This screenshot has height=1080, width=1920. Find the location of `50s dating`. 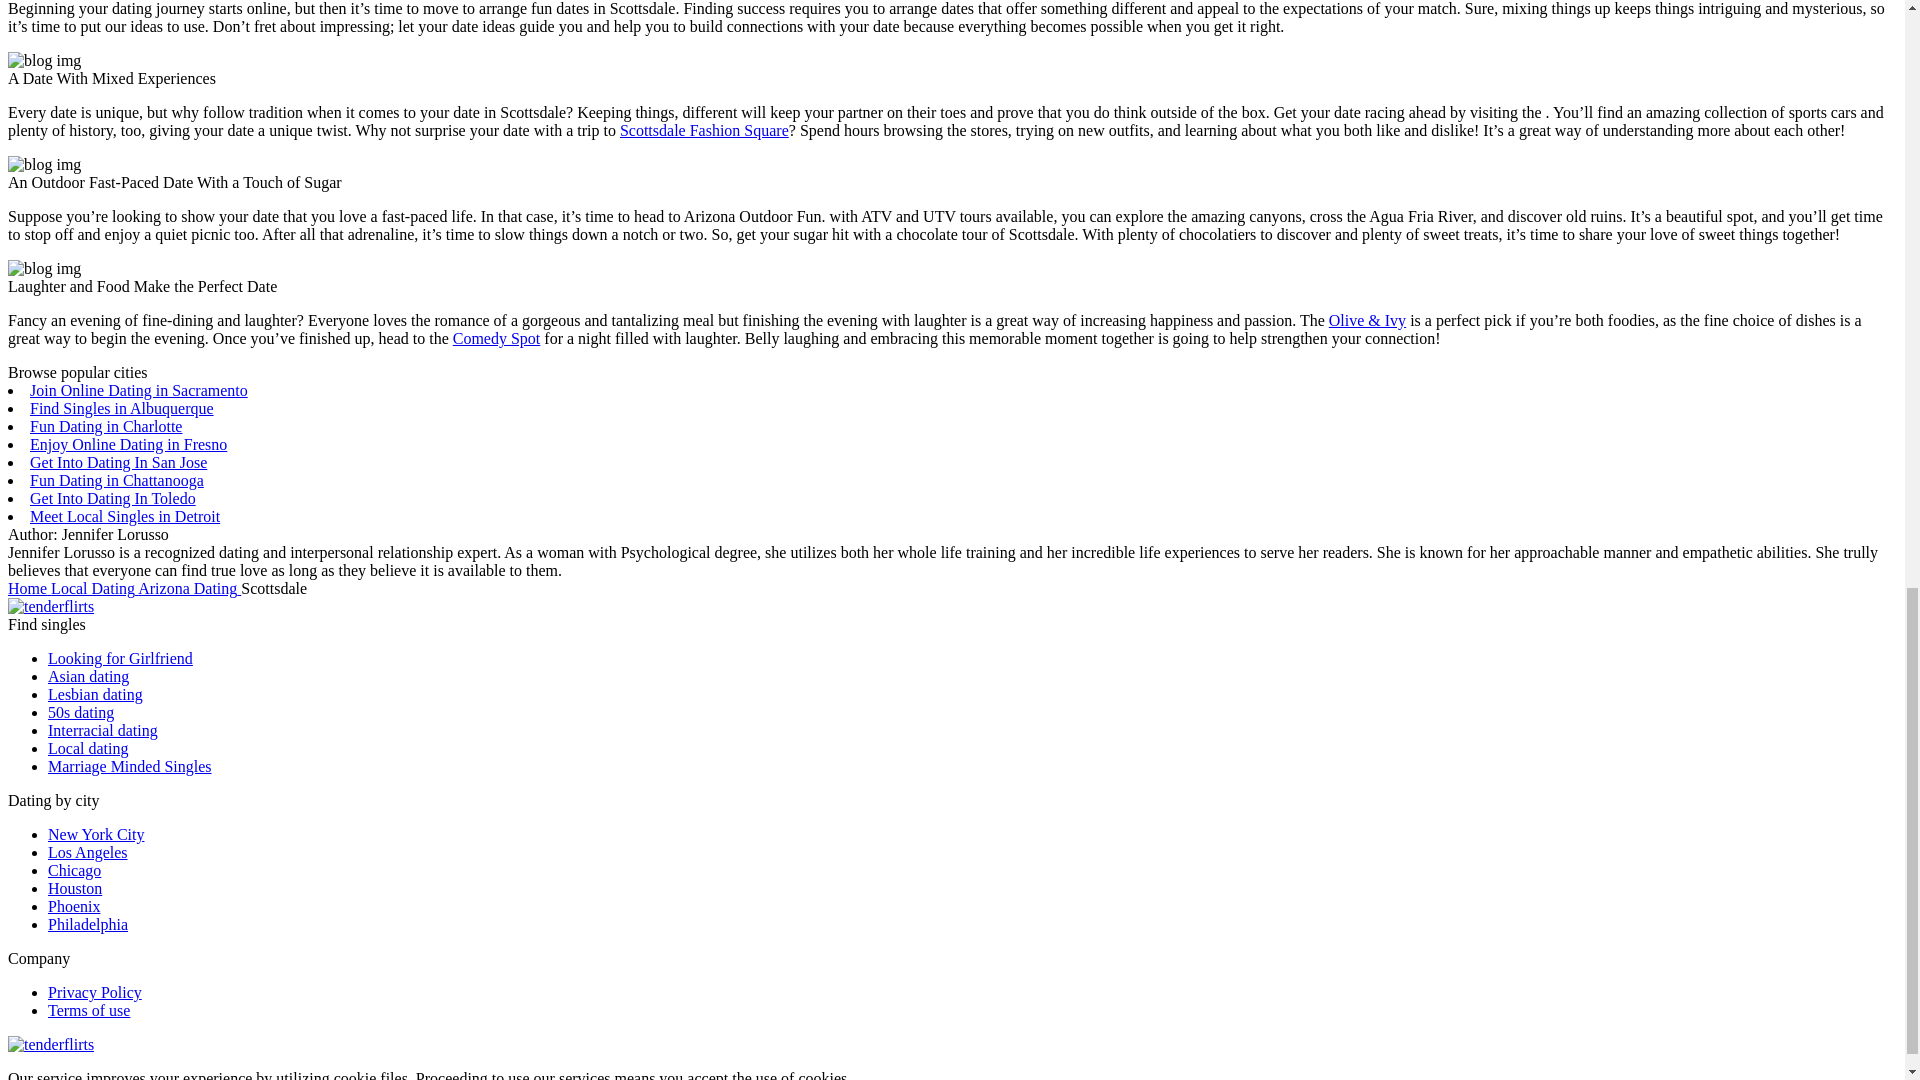

50s dating is located at coordinates (80, 712).